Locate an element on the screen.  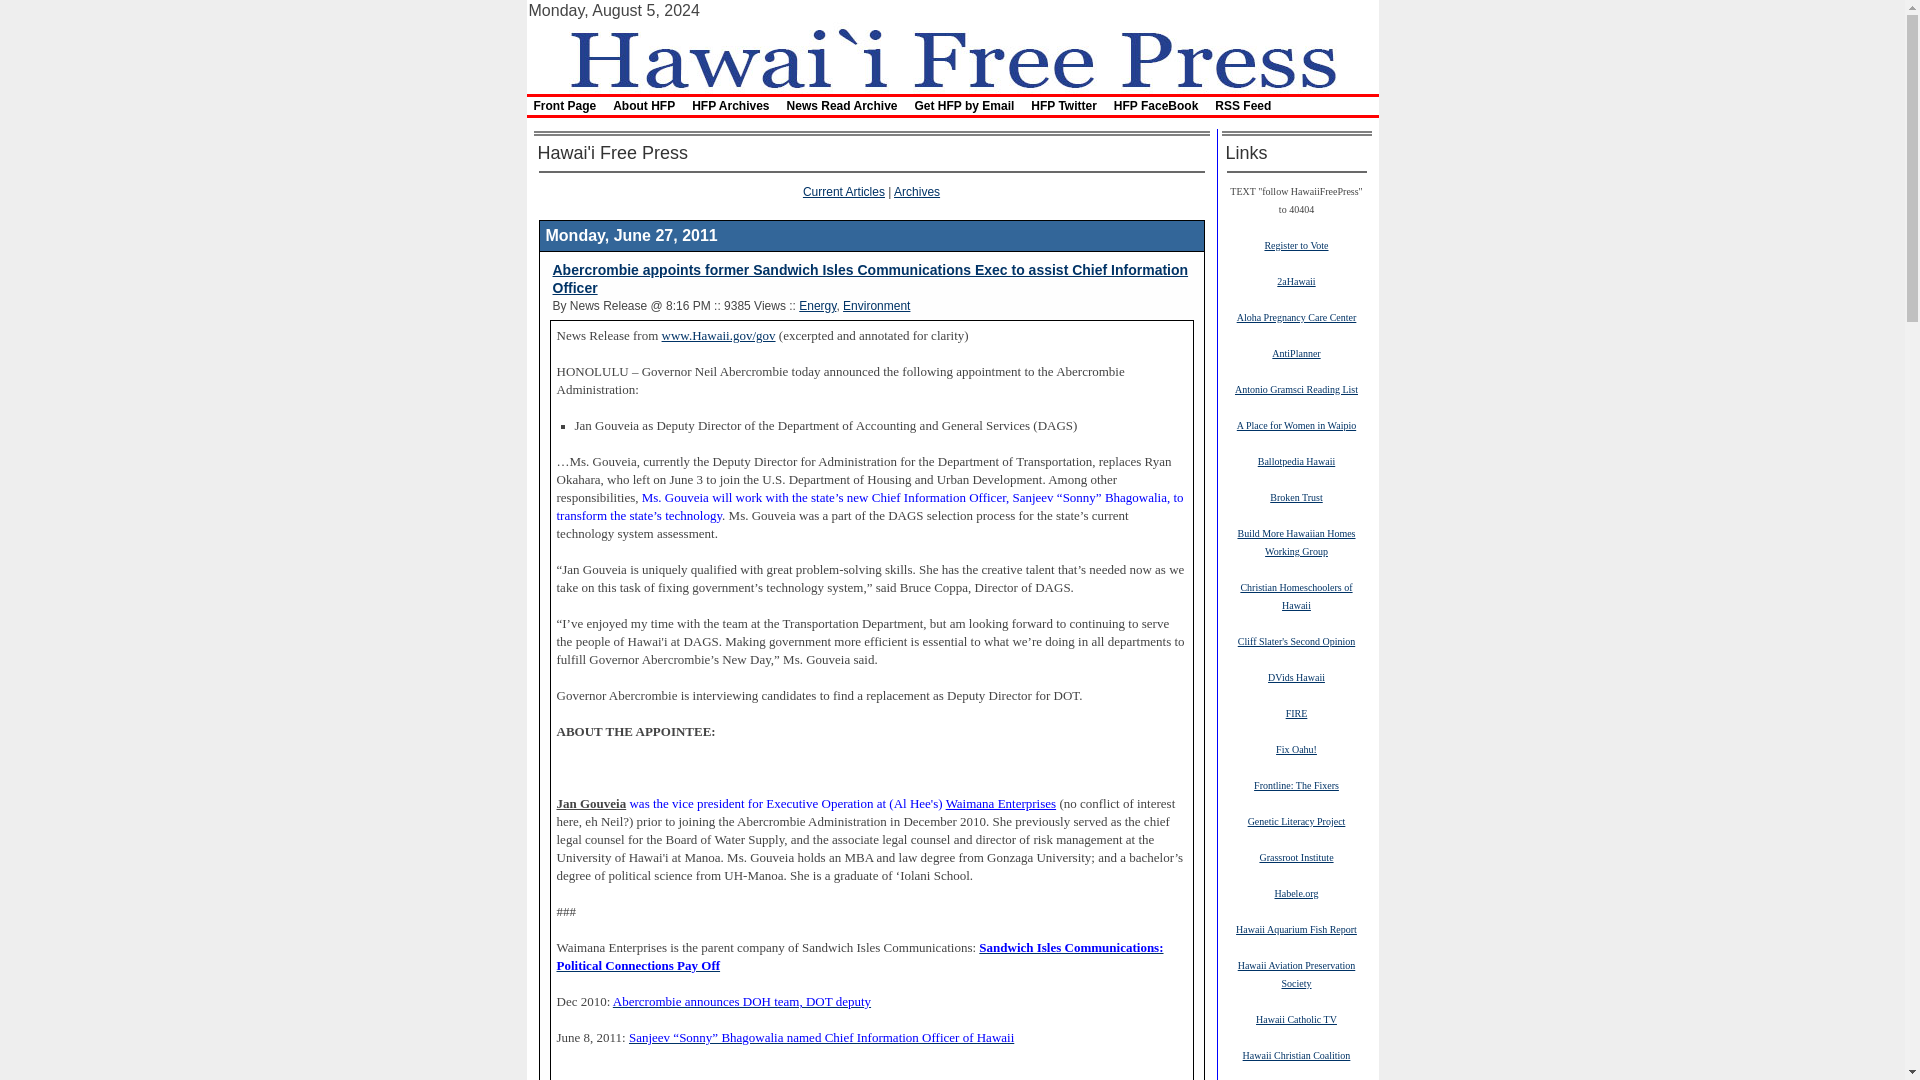
Cliff Slater's Second Opinion is located at coordinates (1296, 640).